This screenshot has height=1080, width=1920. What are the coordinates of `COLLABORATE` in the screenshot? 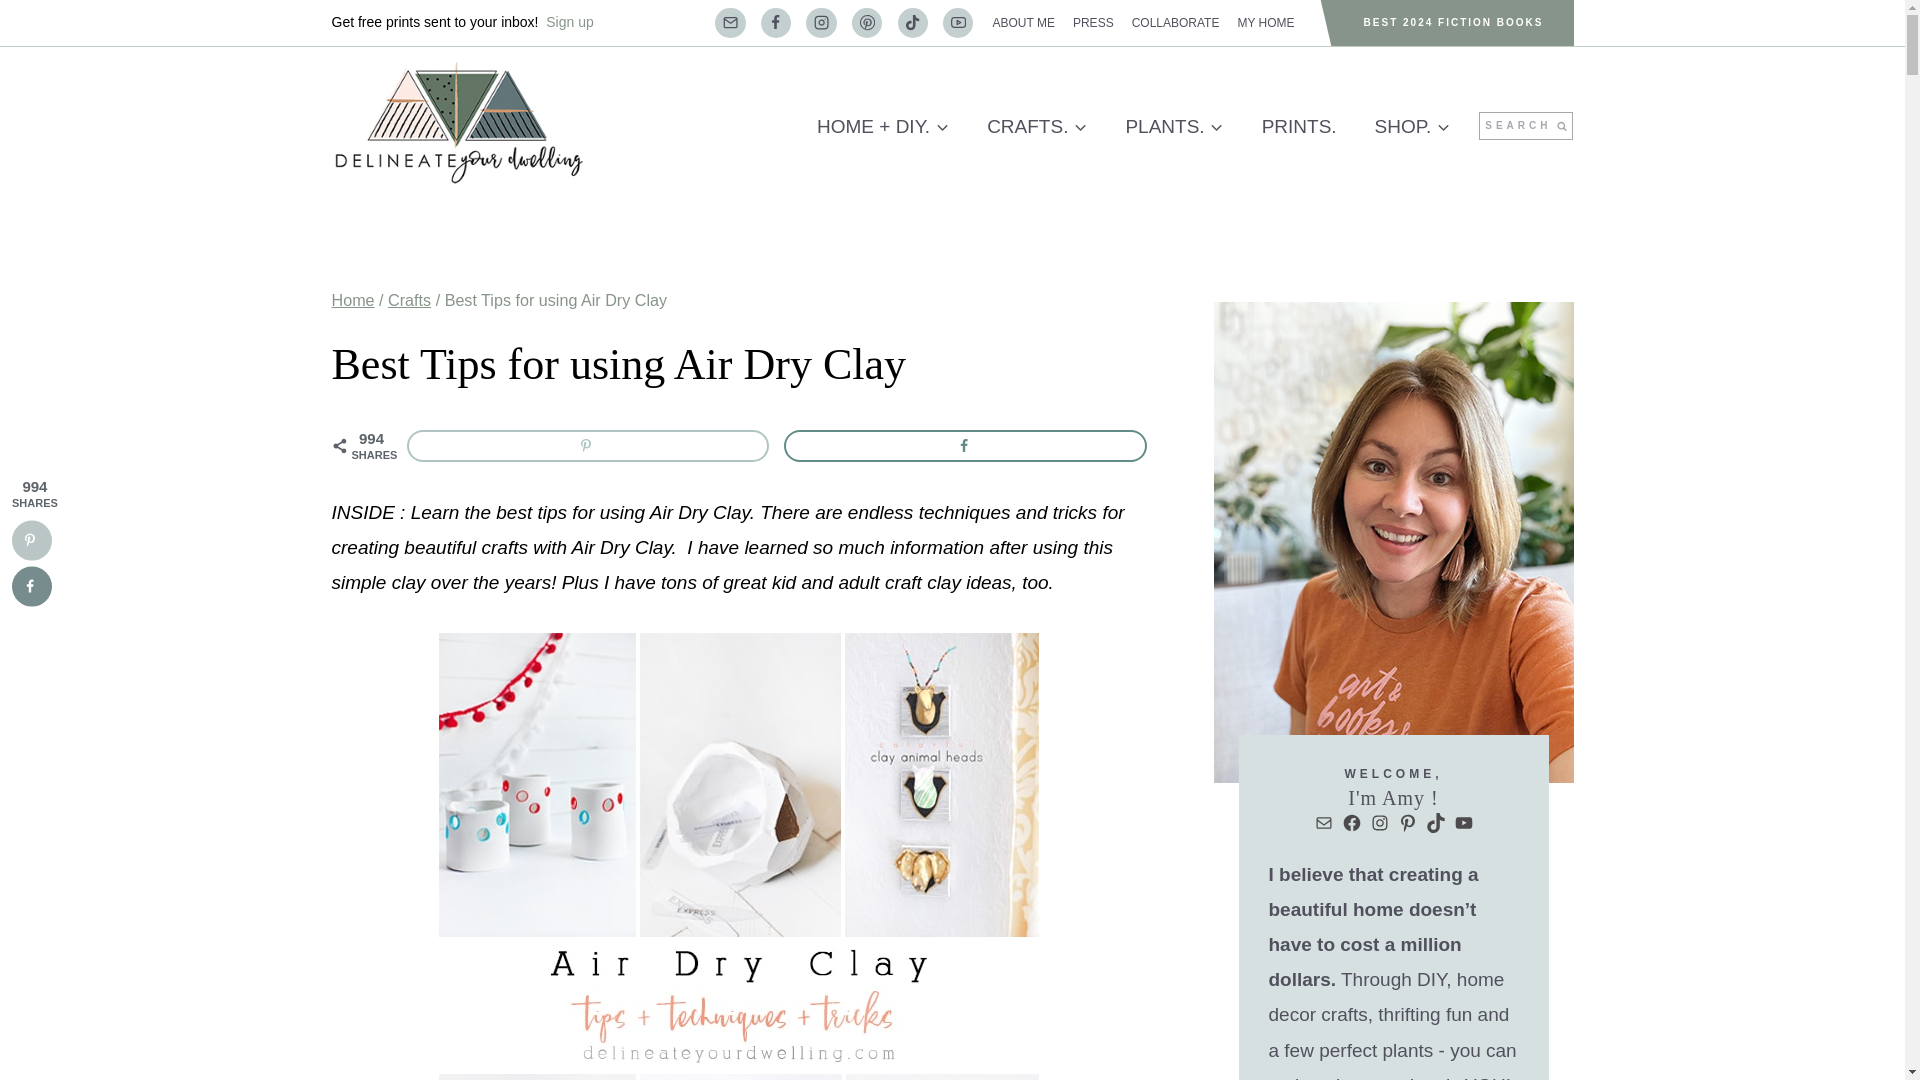 It's located at (1176, 23).